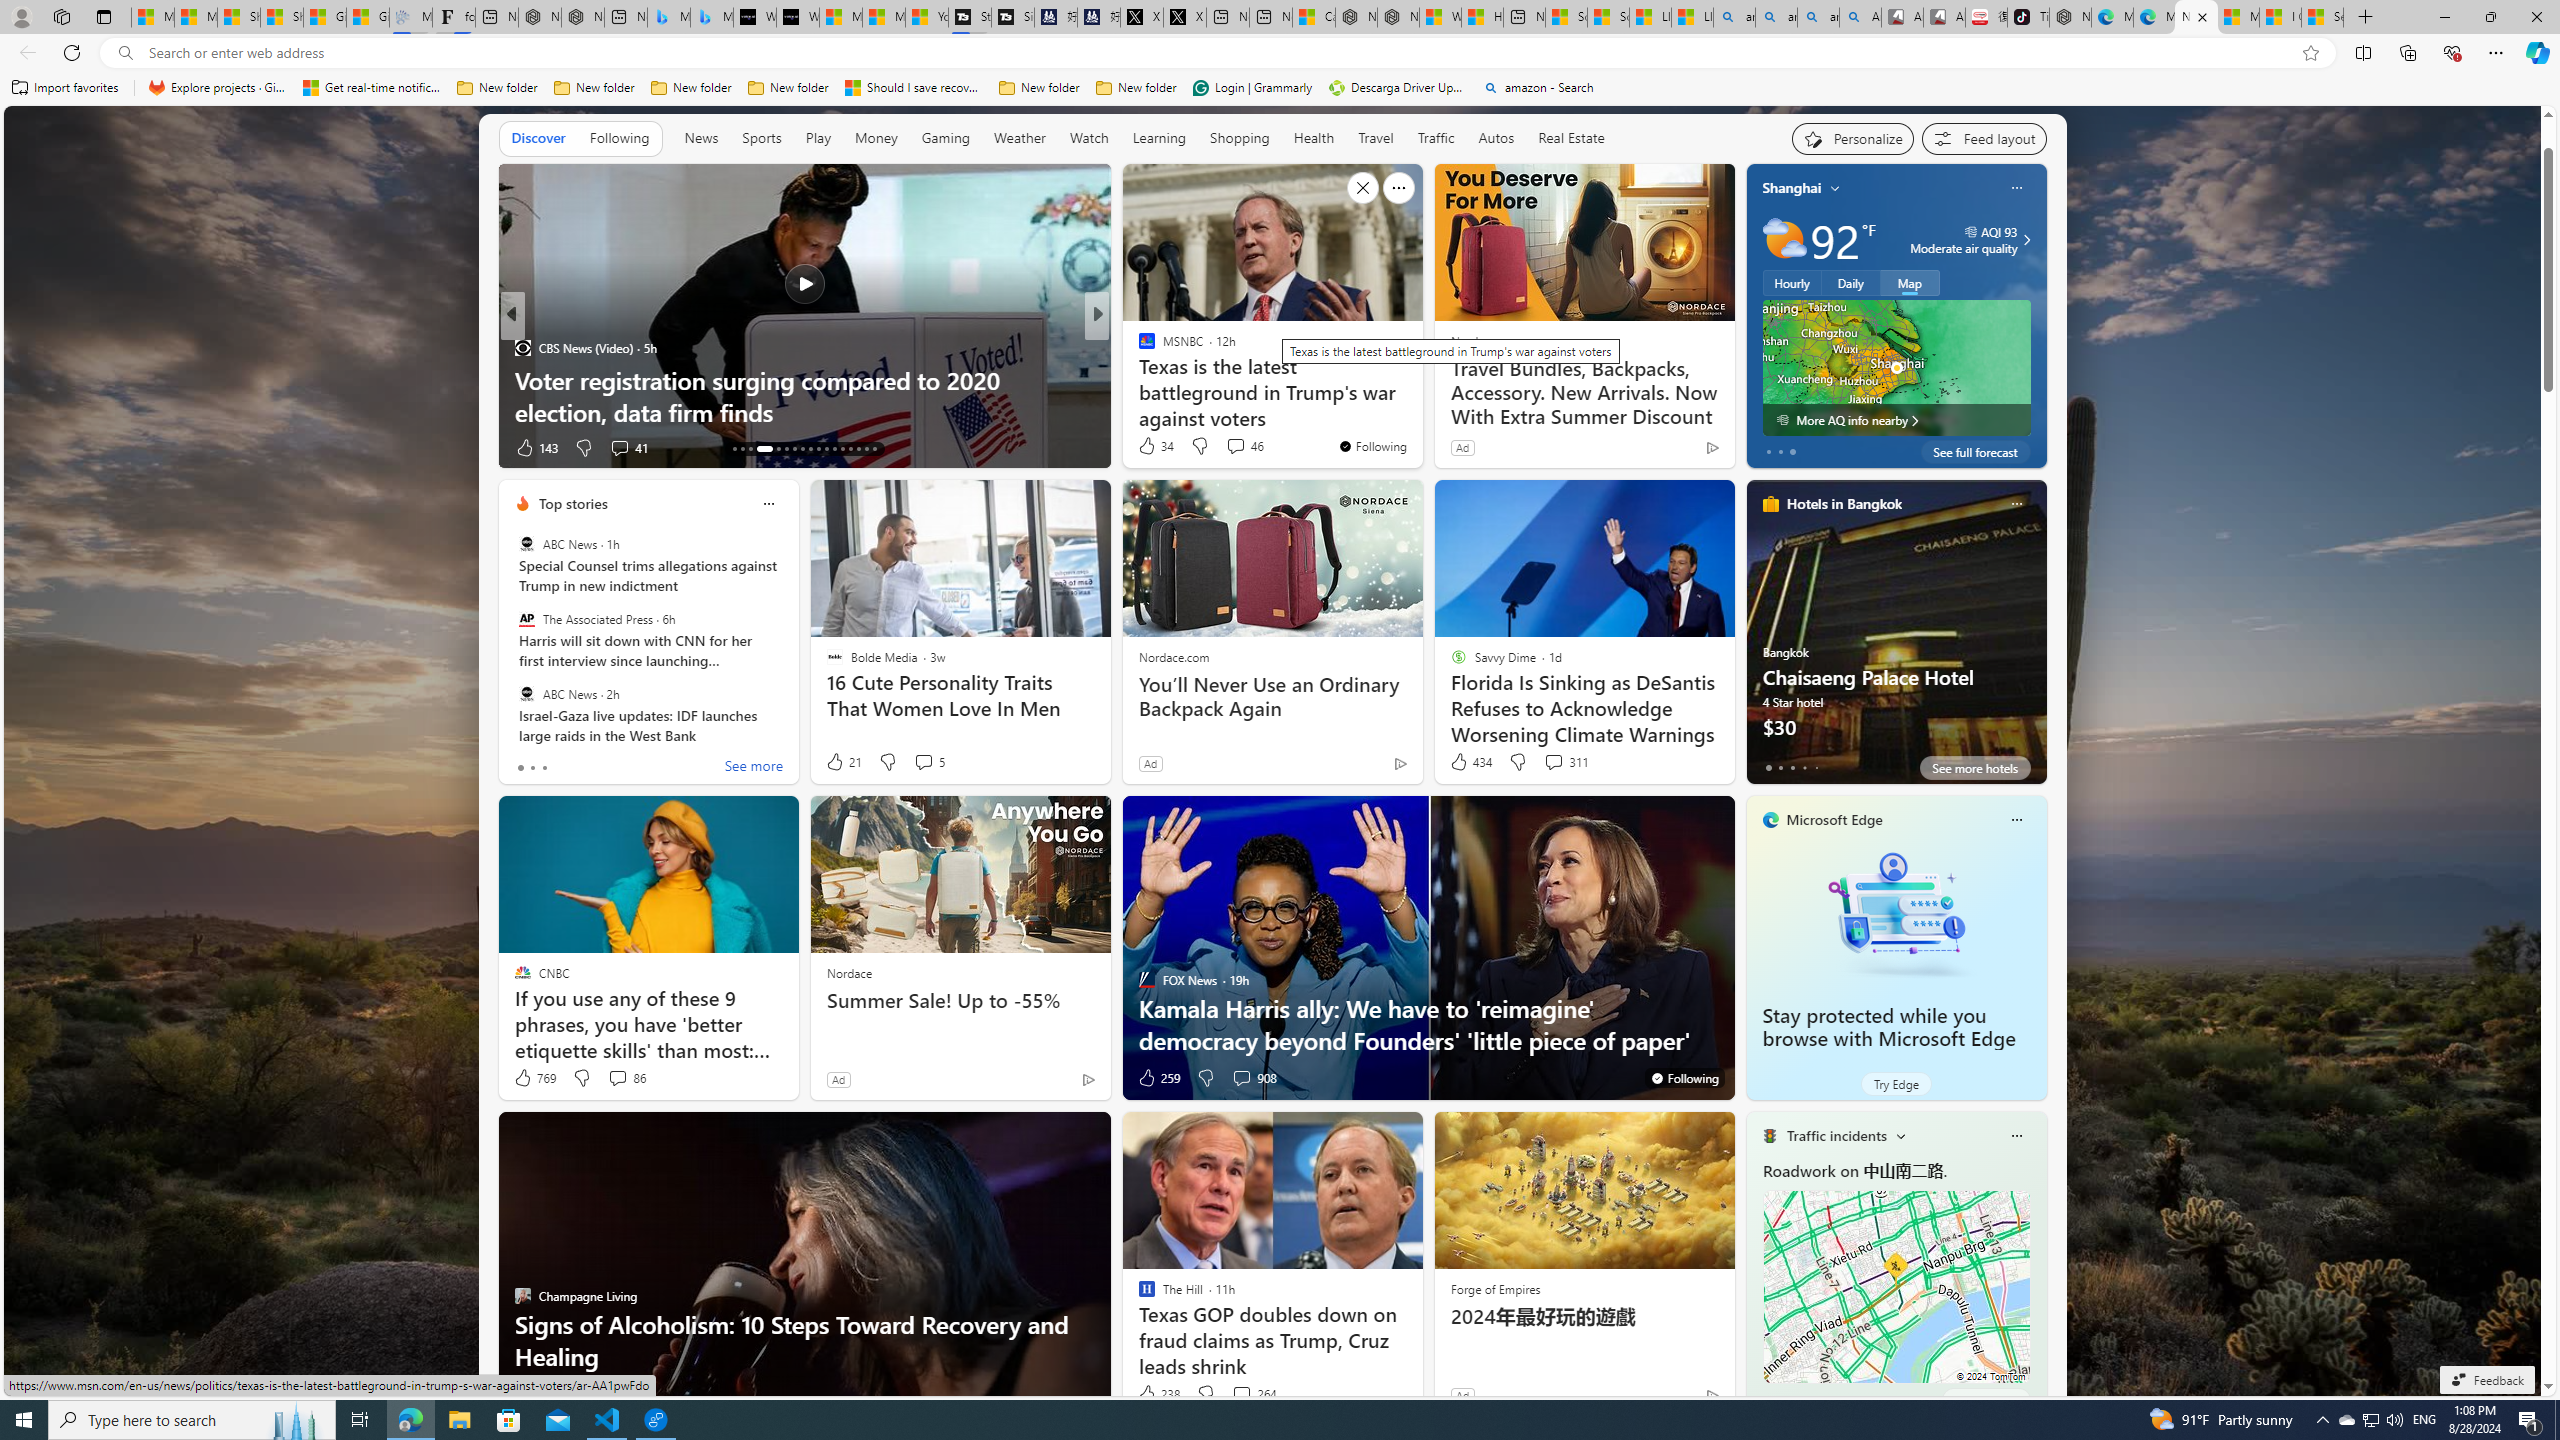 This screenshot has width=2560, height=1440. Describe the element at coordinates (1148, 448) in the screenshot. I see `95 Like` at that location.